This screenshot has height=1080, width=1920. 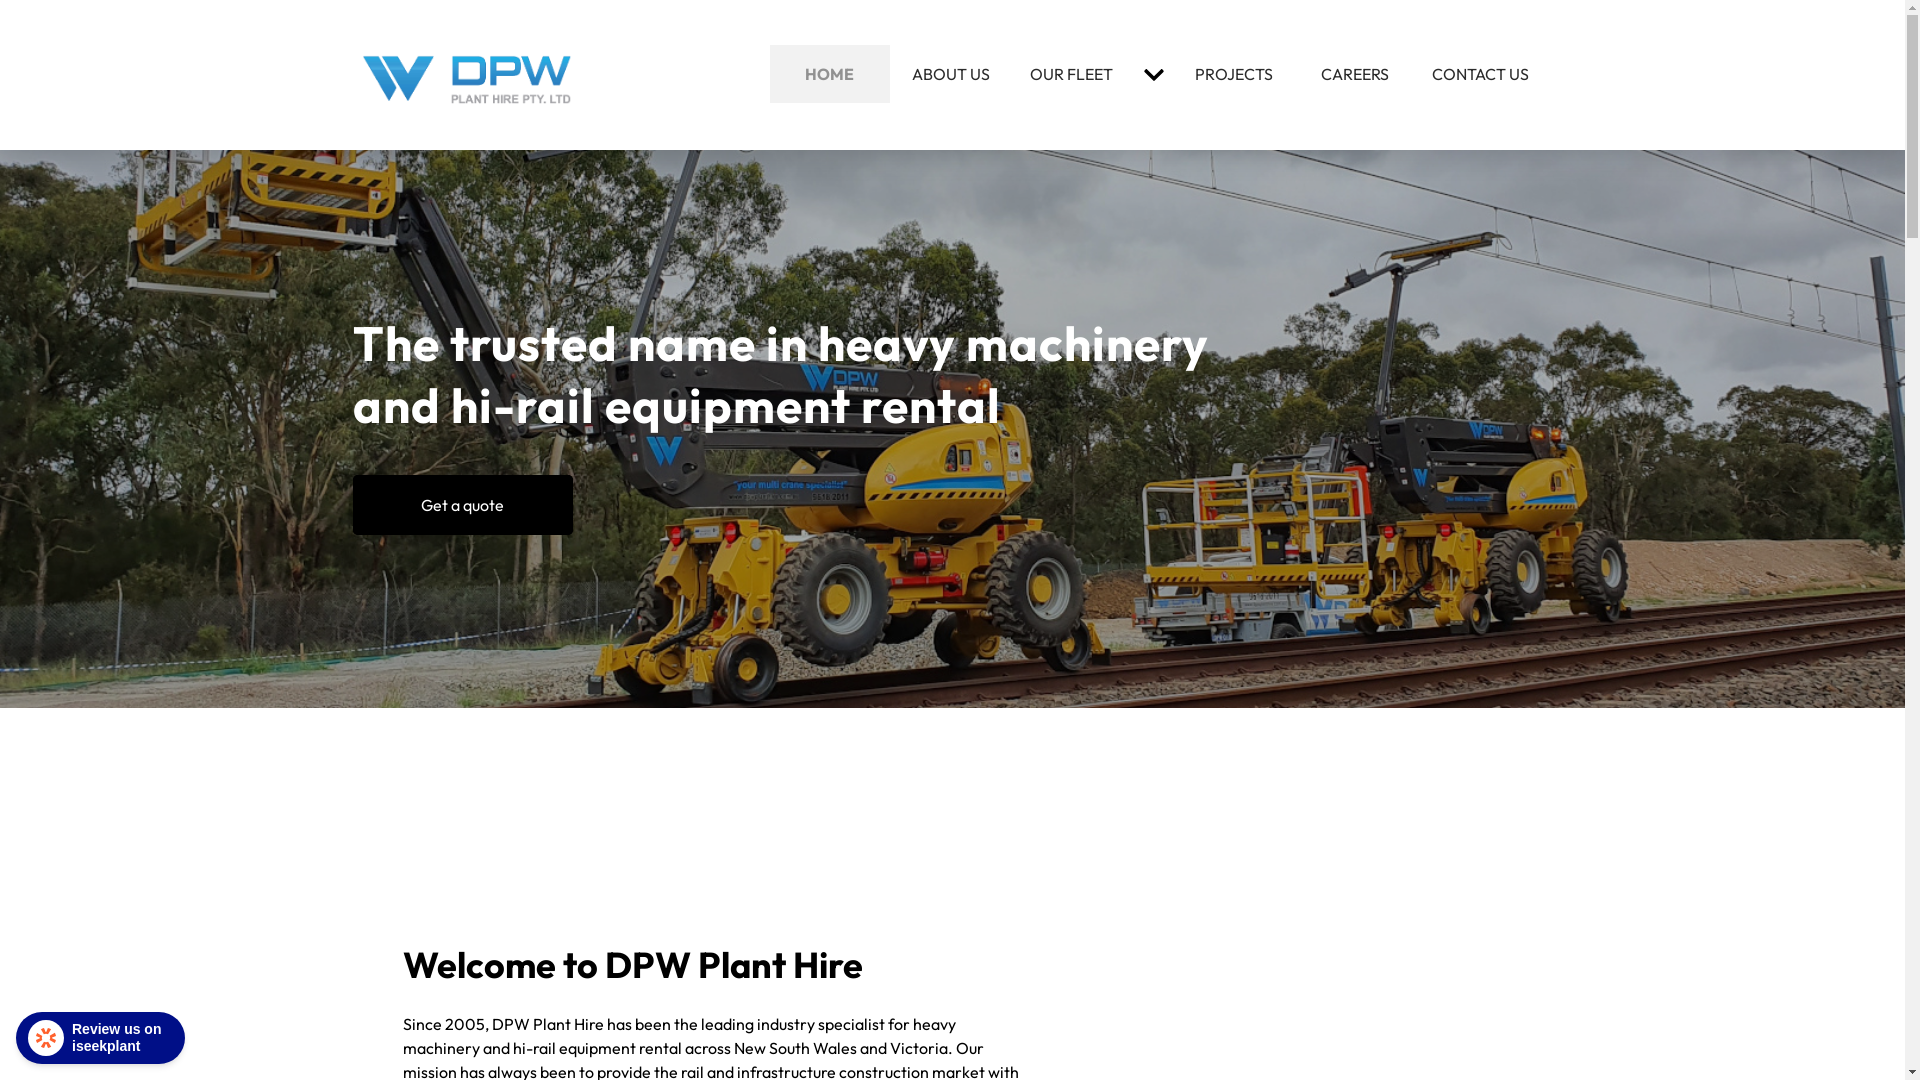 I want to click on CONTACT US, so click(x=1480, y=74).